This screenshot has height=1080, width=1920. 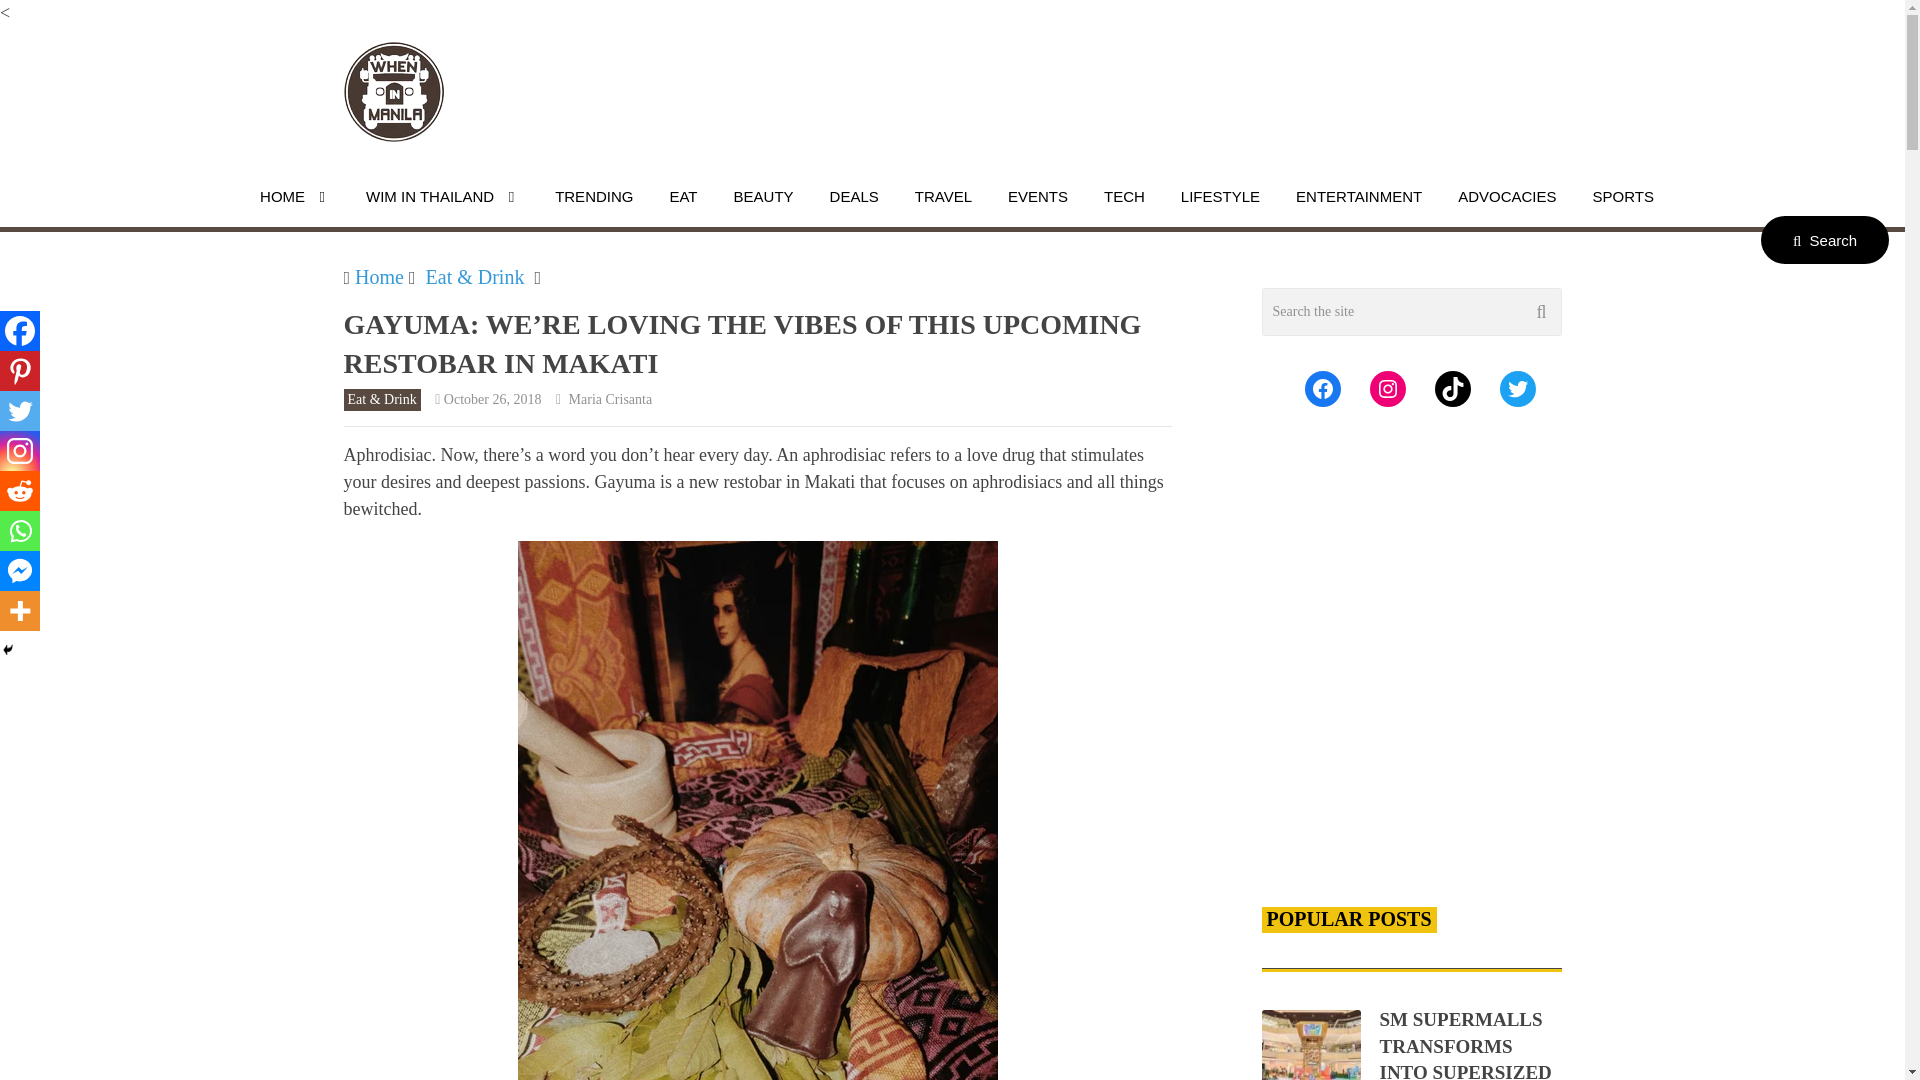 I want to click on Posts by Maria Crisanta, so click(x=610, y=399).